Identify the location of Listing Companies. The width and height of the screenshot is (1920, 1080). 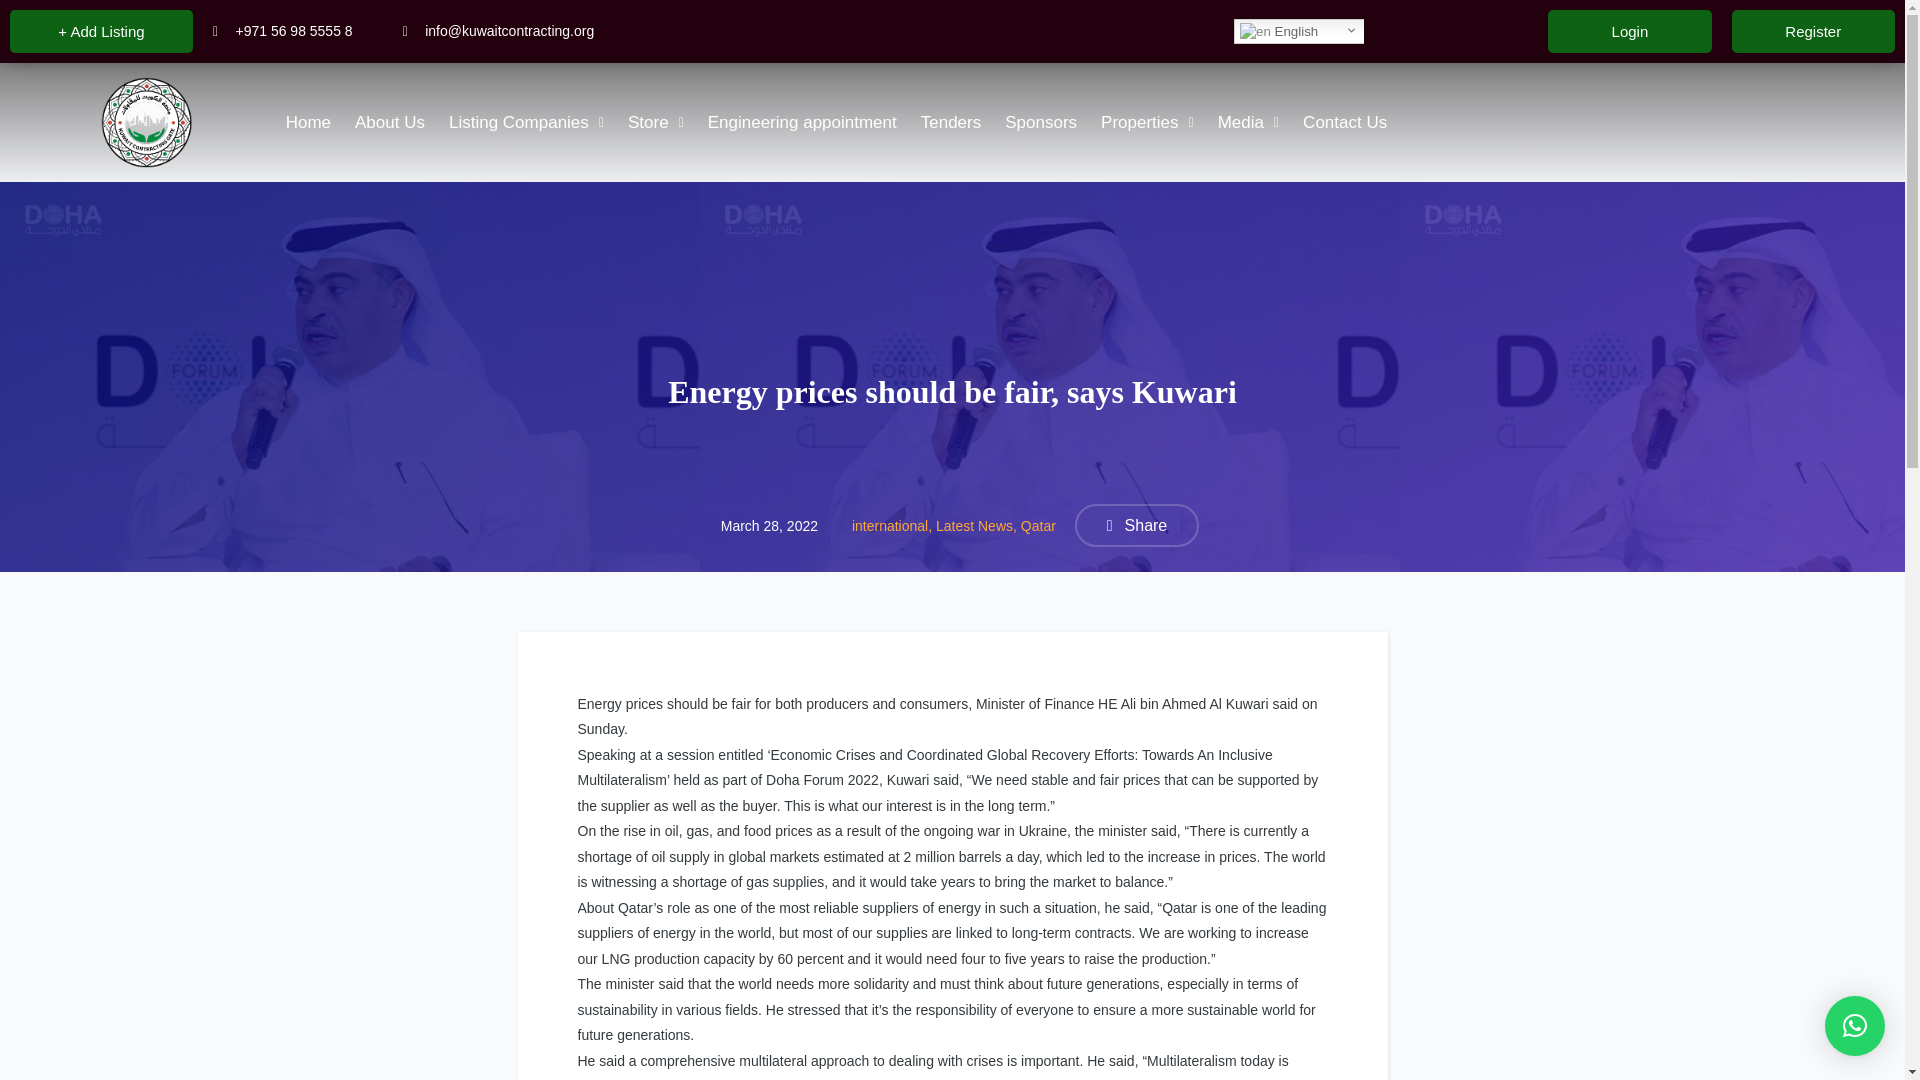
(526, 122).